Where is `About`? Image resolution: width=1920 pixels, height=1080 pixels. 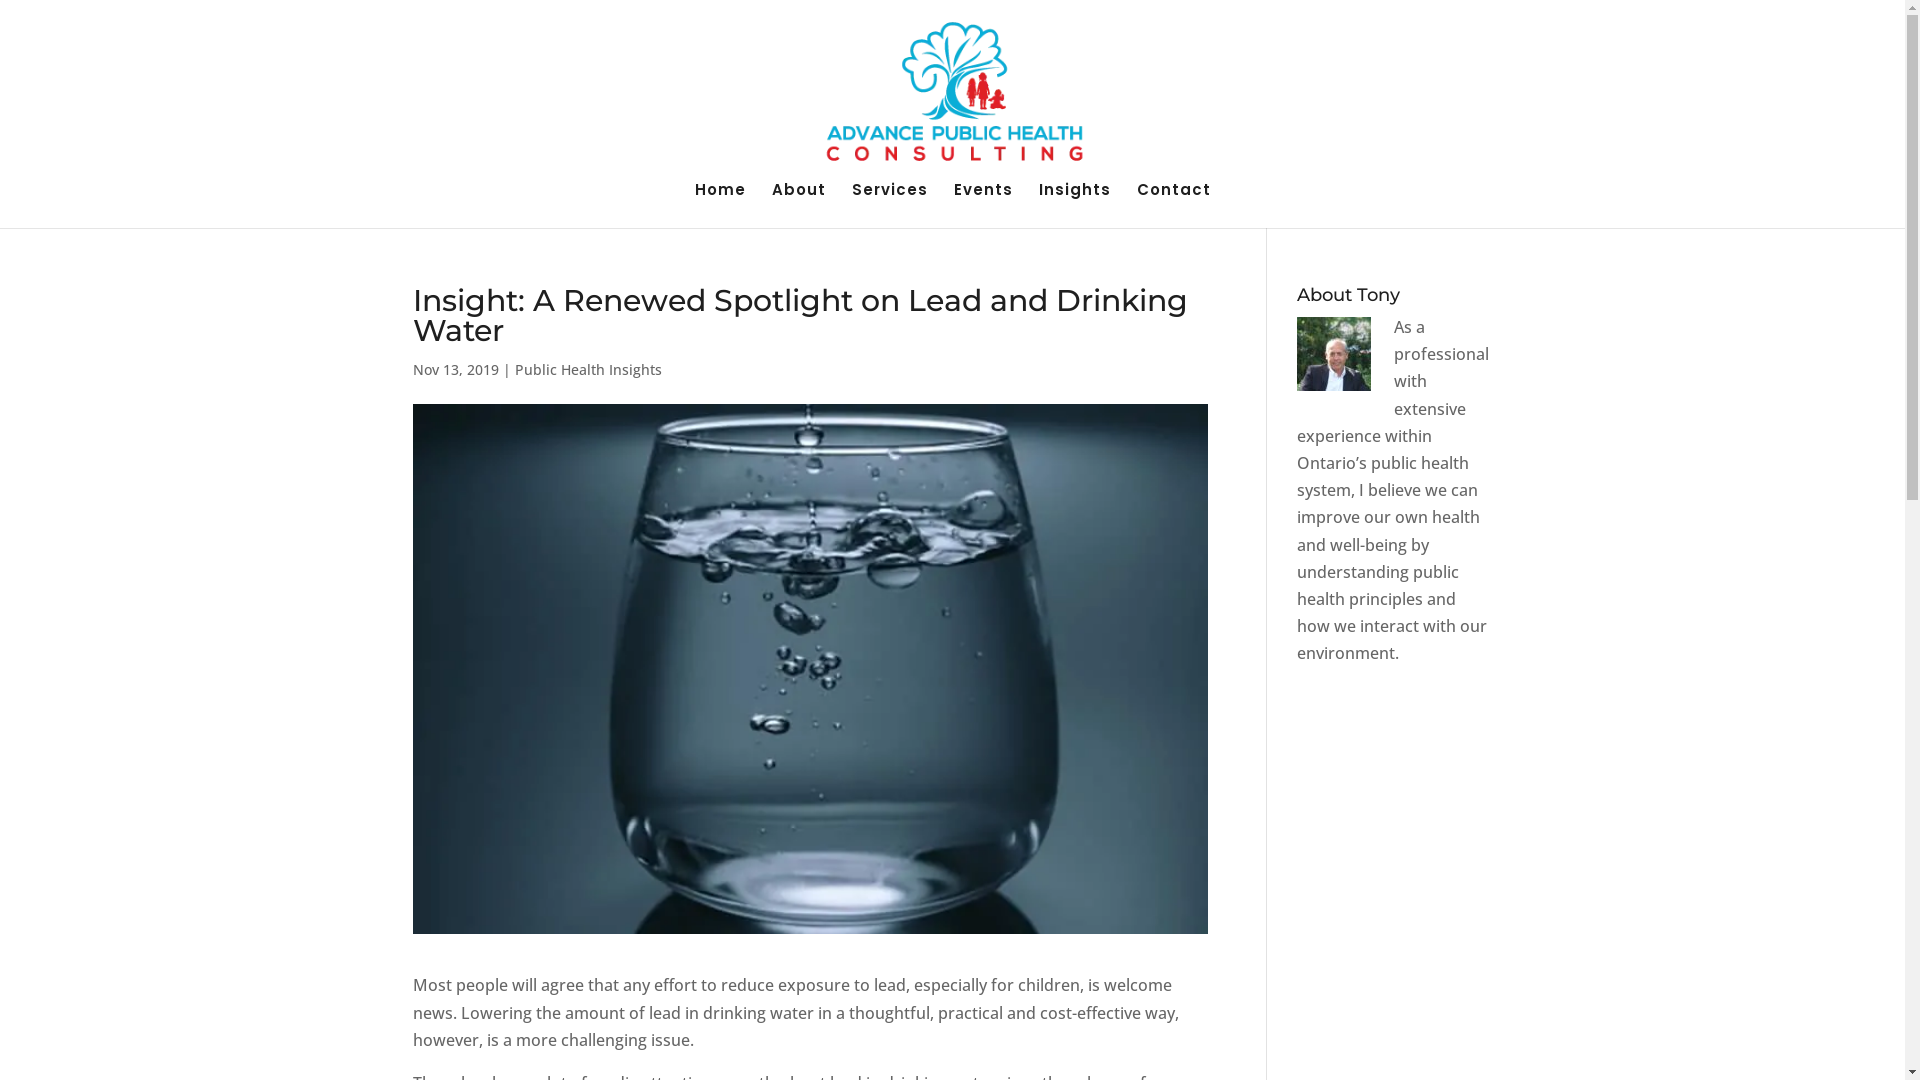 About is located at coordinates (799, 206).